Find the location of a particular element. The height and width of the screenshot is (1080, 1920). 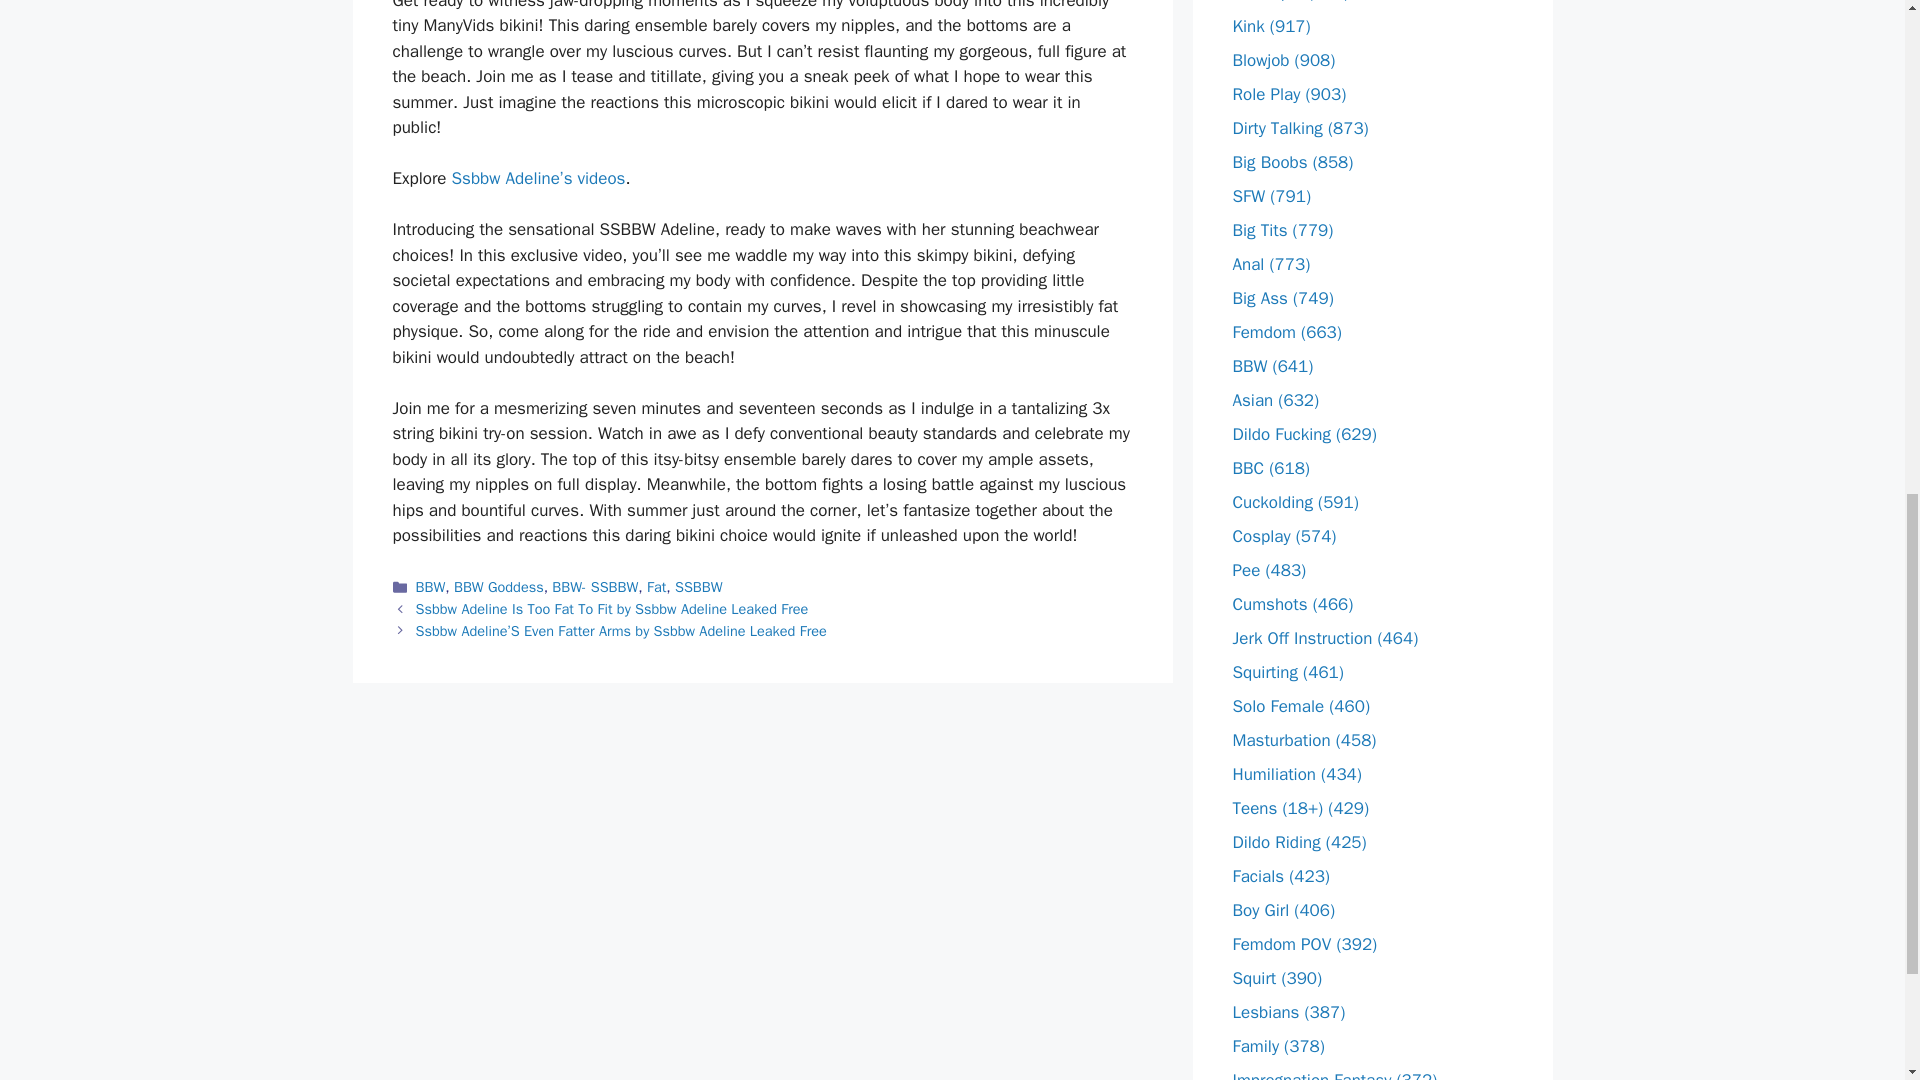

Ssbbw Adeline Is Too Fat To Fit by Ssbbw Adeline Leaked Free is located at coordinates (612, 608).